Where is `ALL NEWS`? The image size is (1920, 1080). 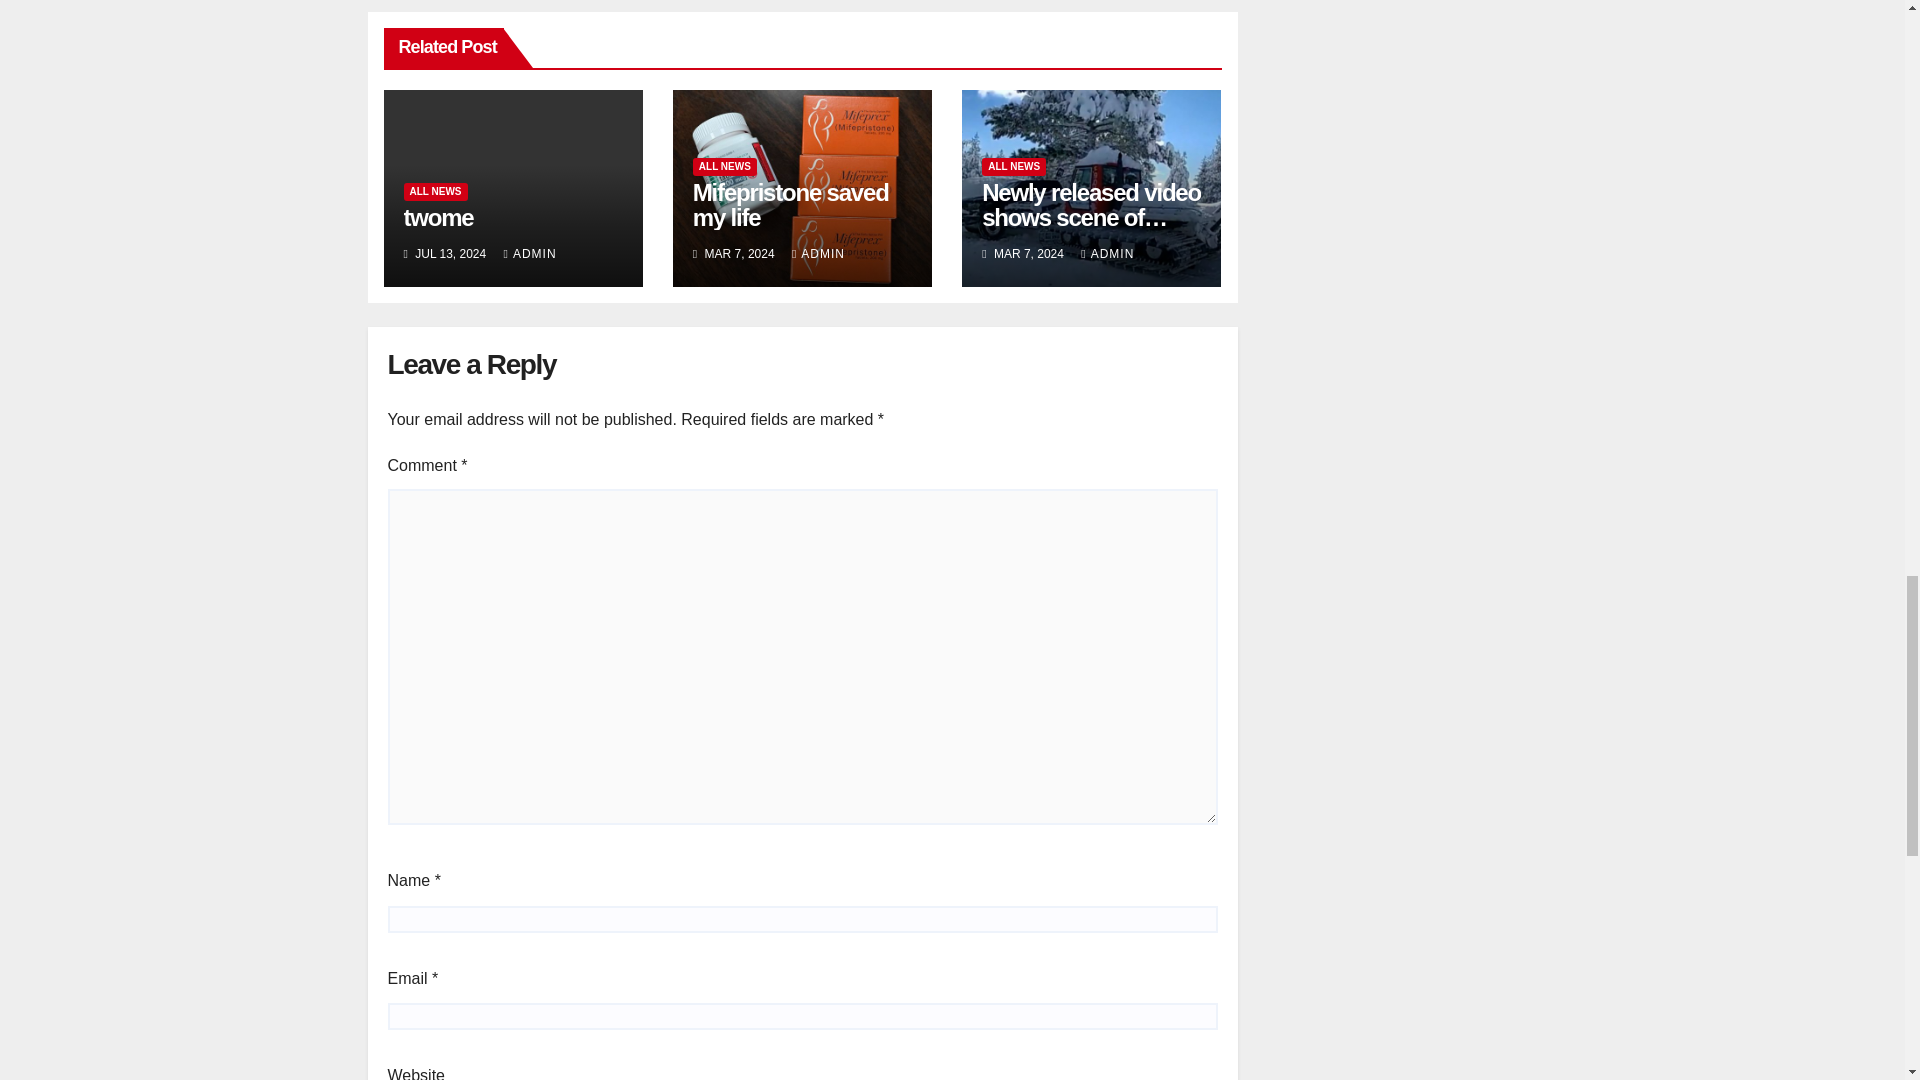
ALL NEWS is located at coordinates (724, 166).